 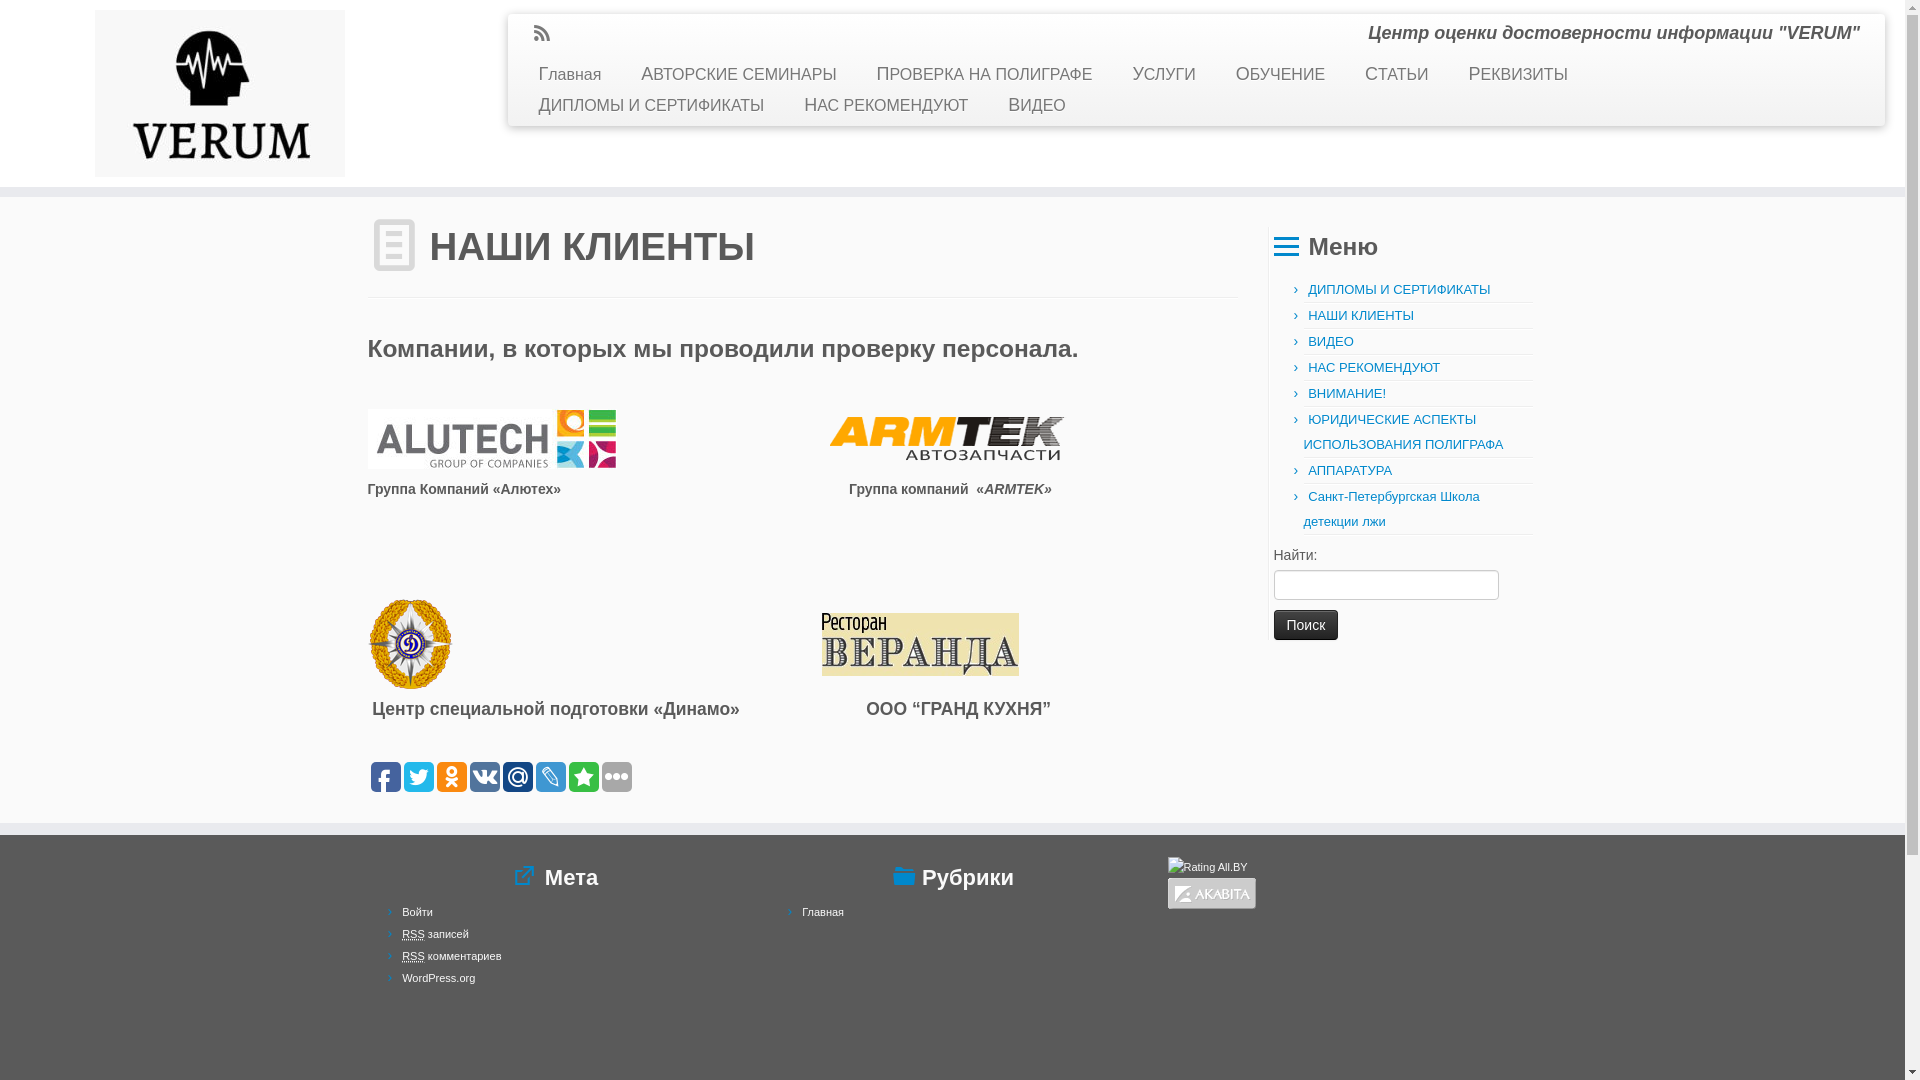 I want to click on Suscribe to my rss feed, so click(x=548, y=36).